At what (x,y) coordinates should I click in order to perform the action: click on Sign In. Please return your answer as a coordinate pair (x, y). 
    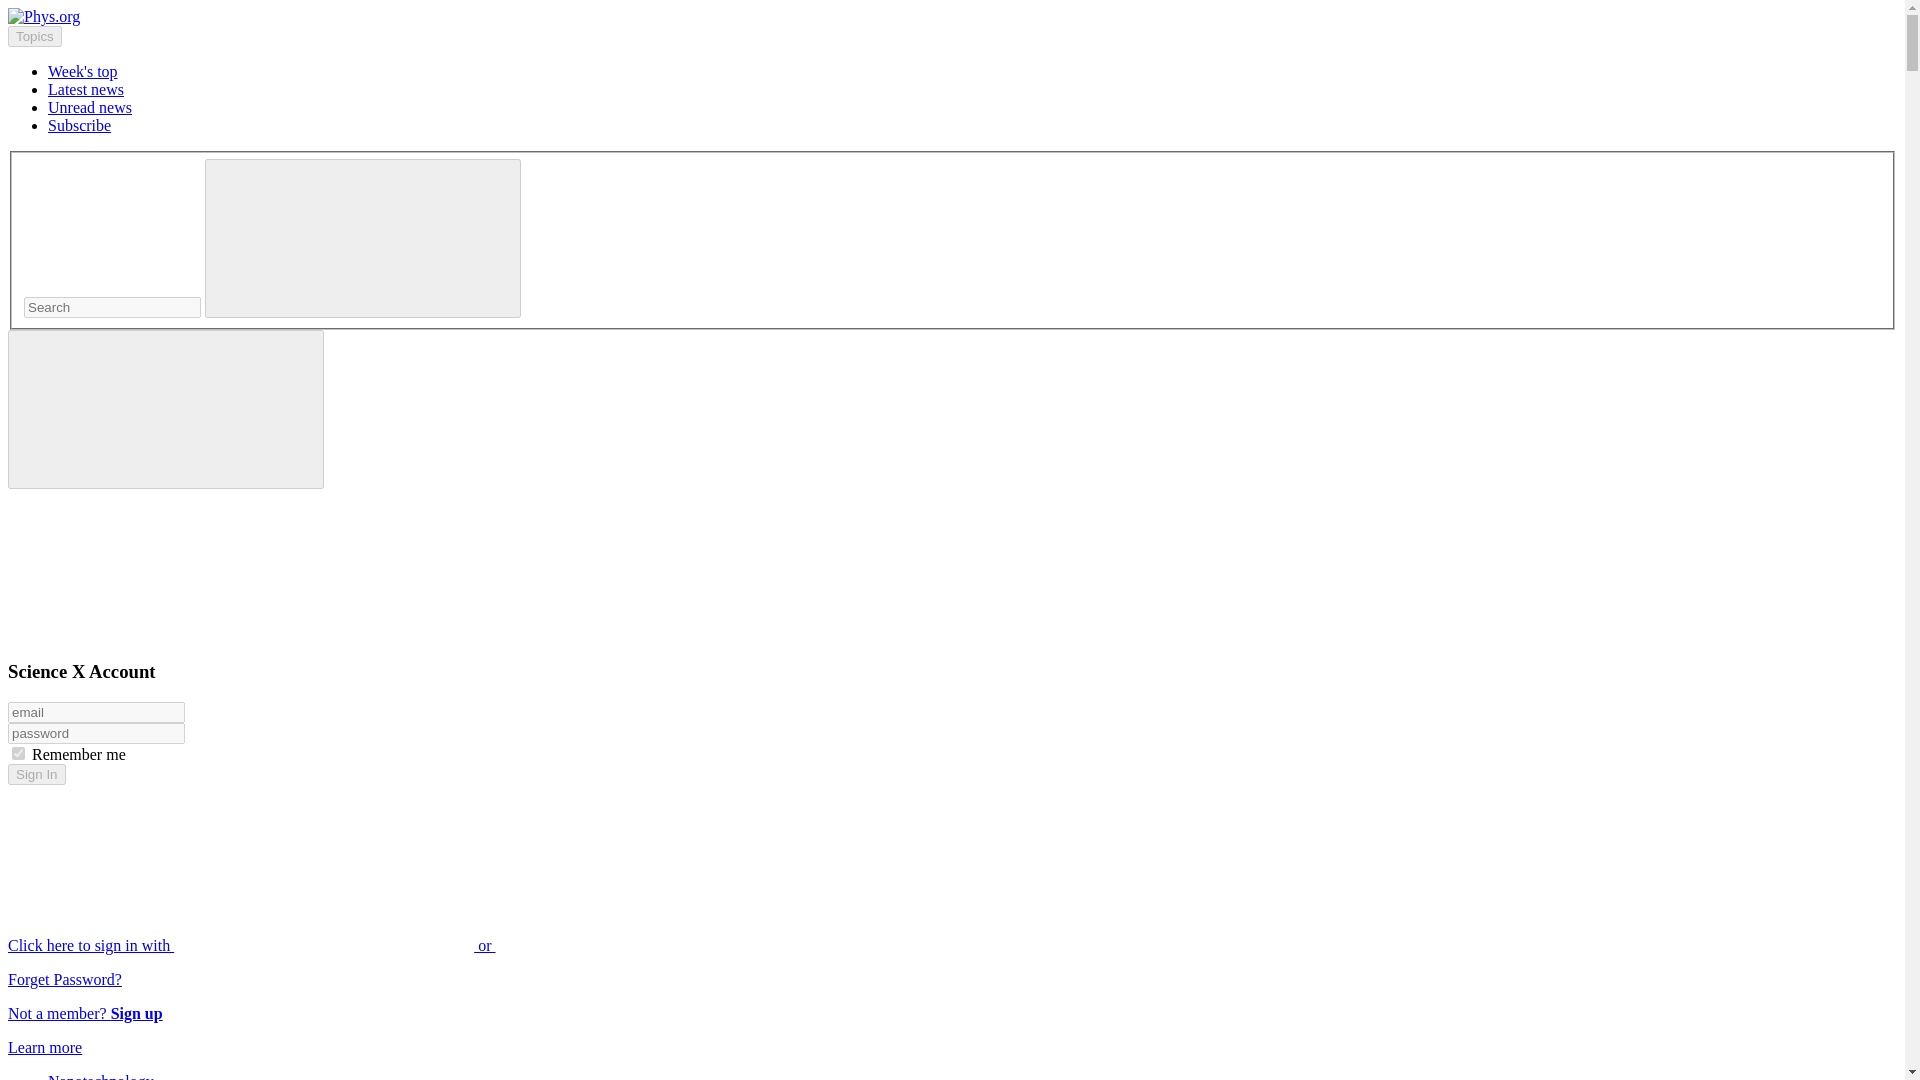
    Looking at the image, I should click on (36, 774).